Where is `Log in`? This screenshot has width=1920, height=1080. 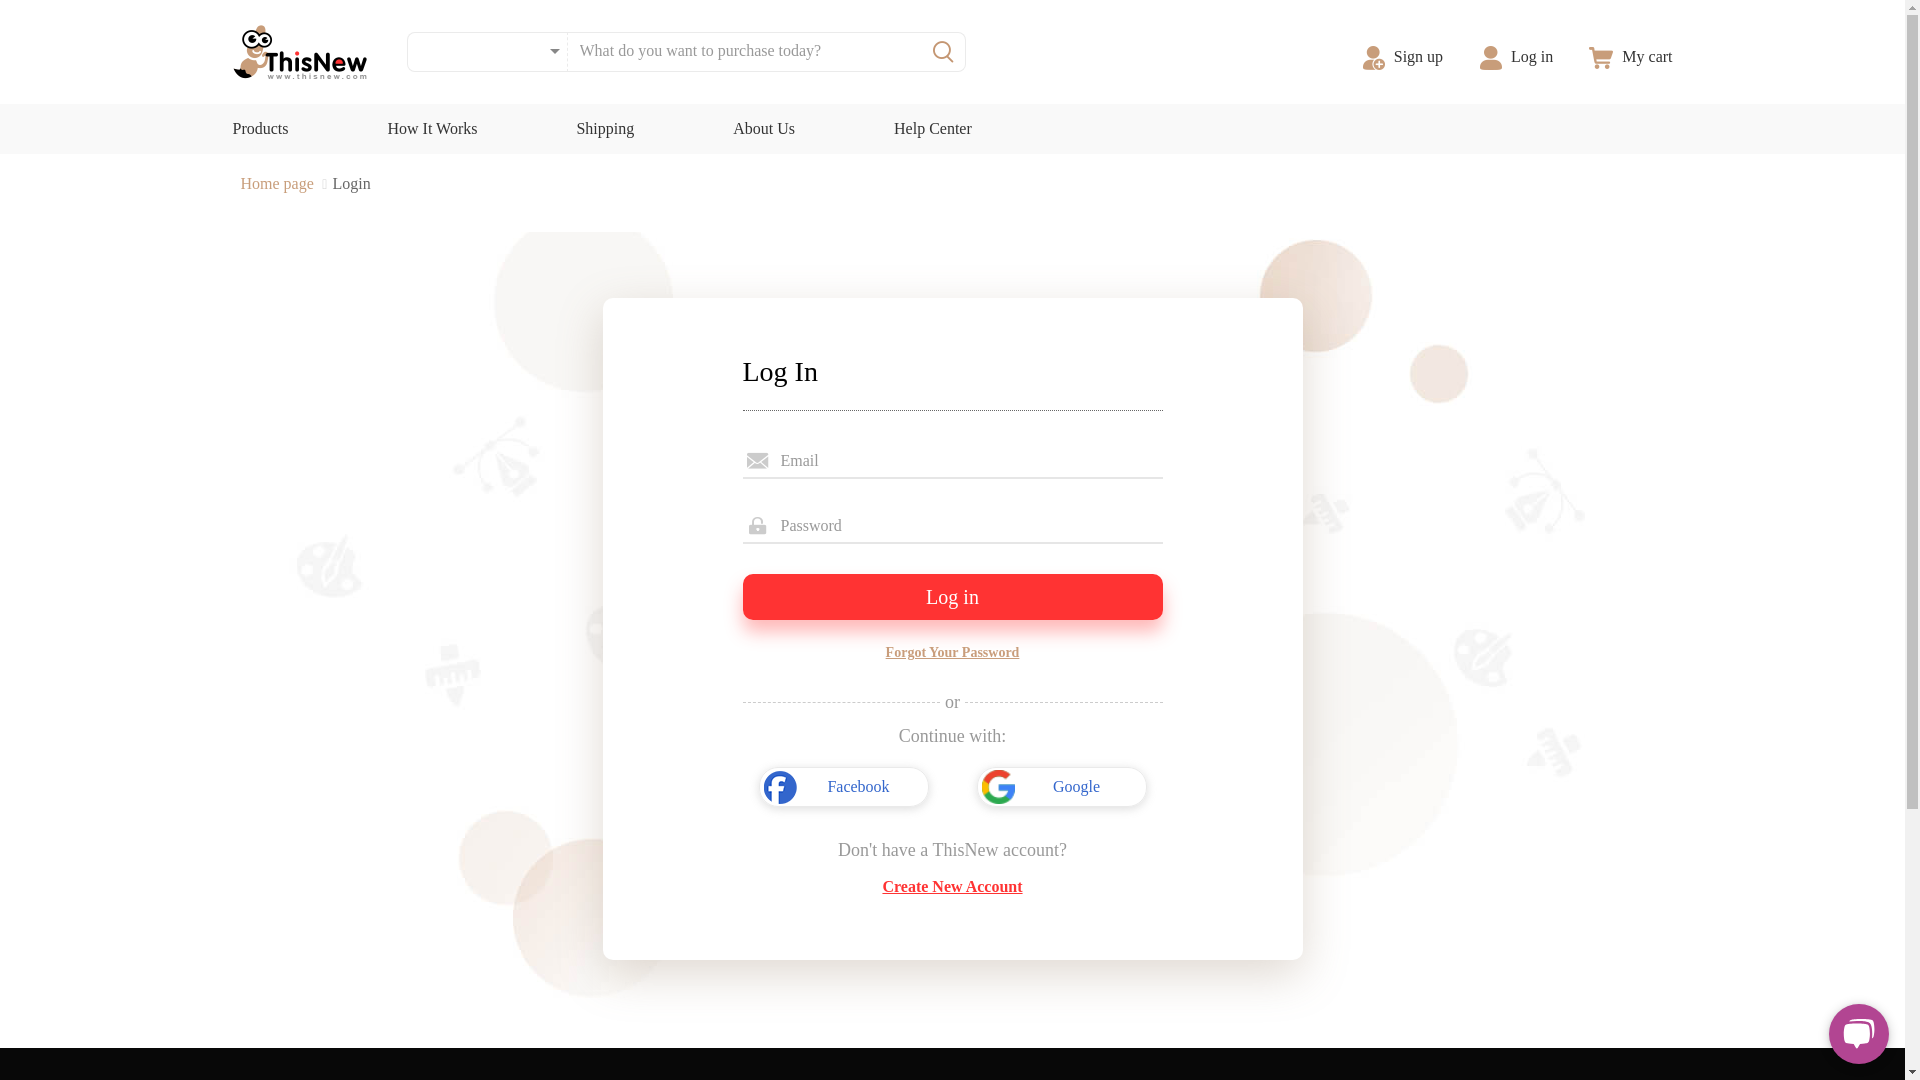 Log in is located at coordinates (1516, 56).